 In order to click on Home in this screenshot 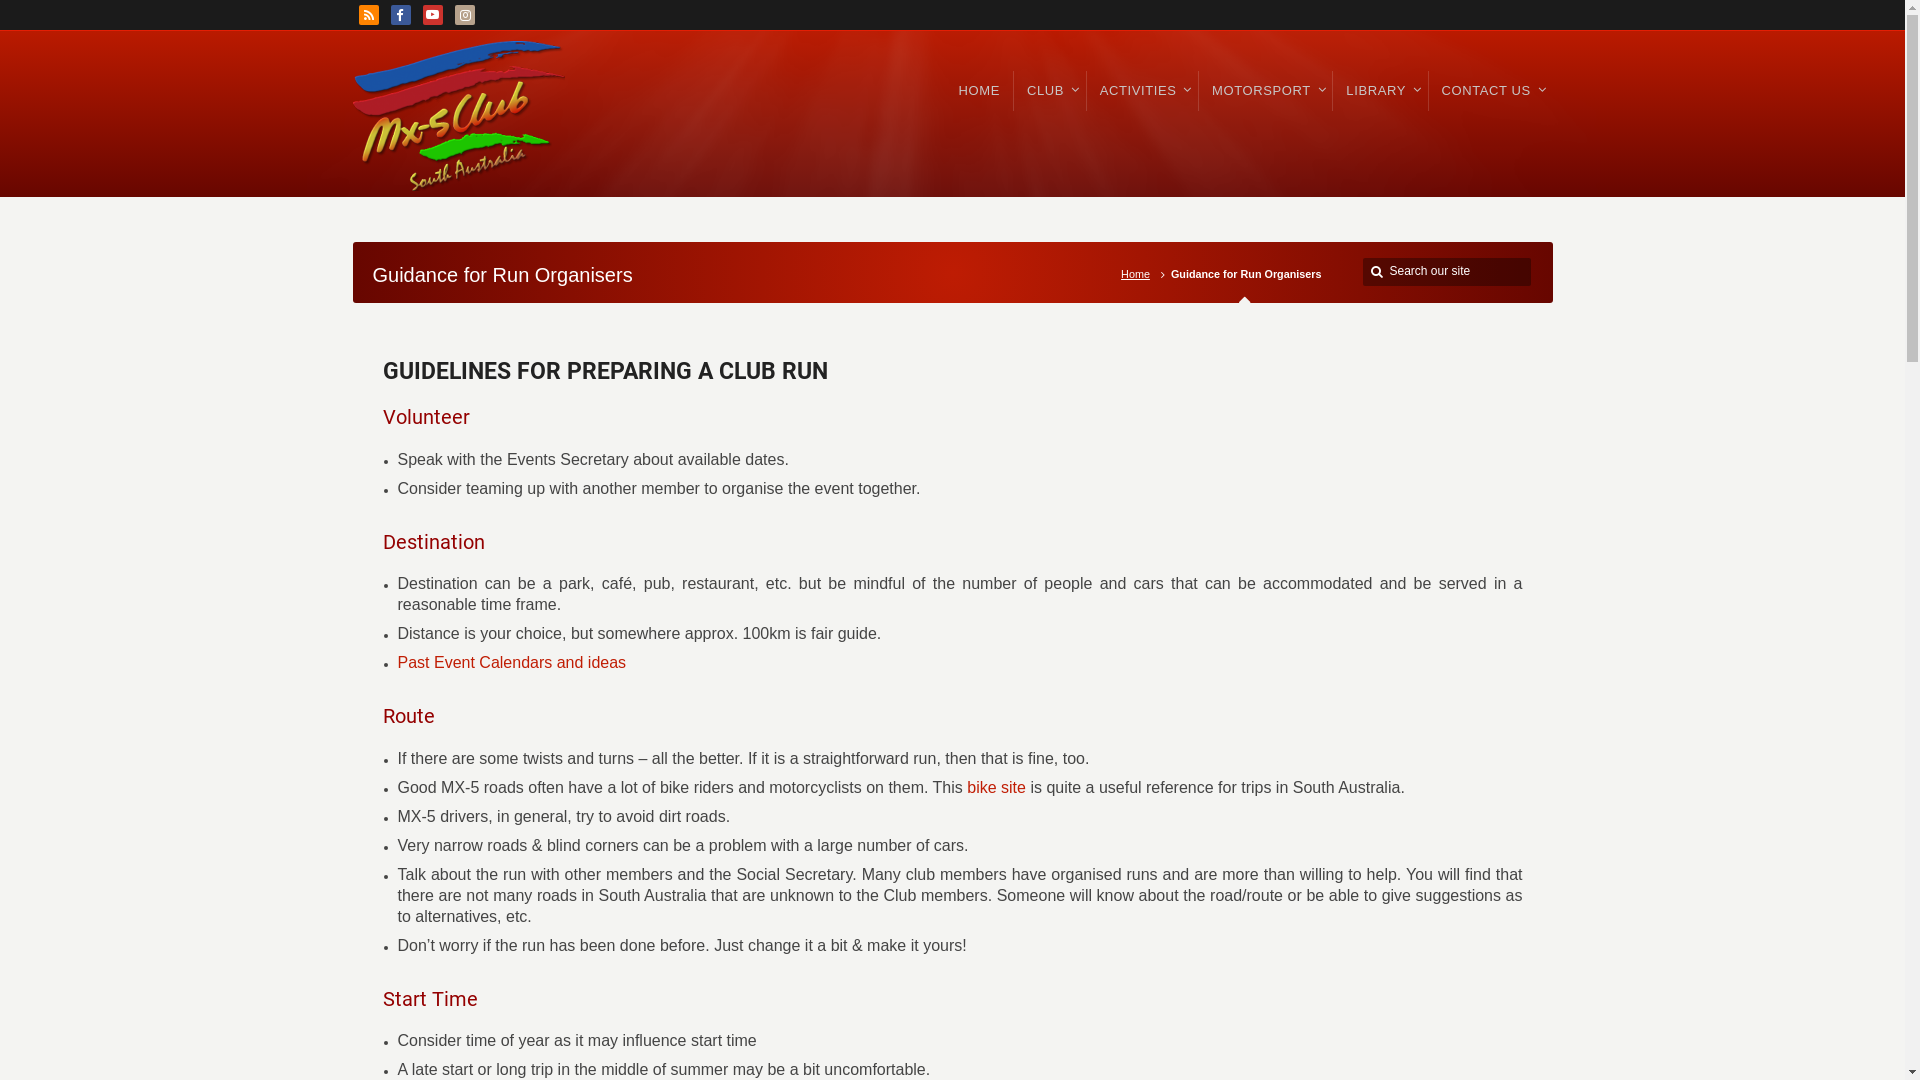, I will do `click(1140, 274)`.